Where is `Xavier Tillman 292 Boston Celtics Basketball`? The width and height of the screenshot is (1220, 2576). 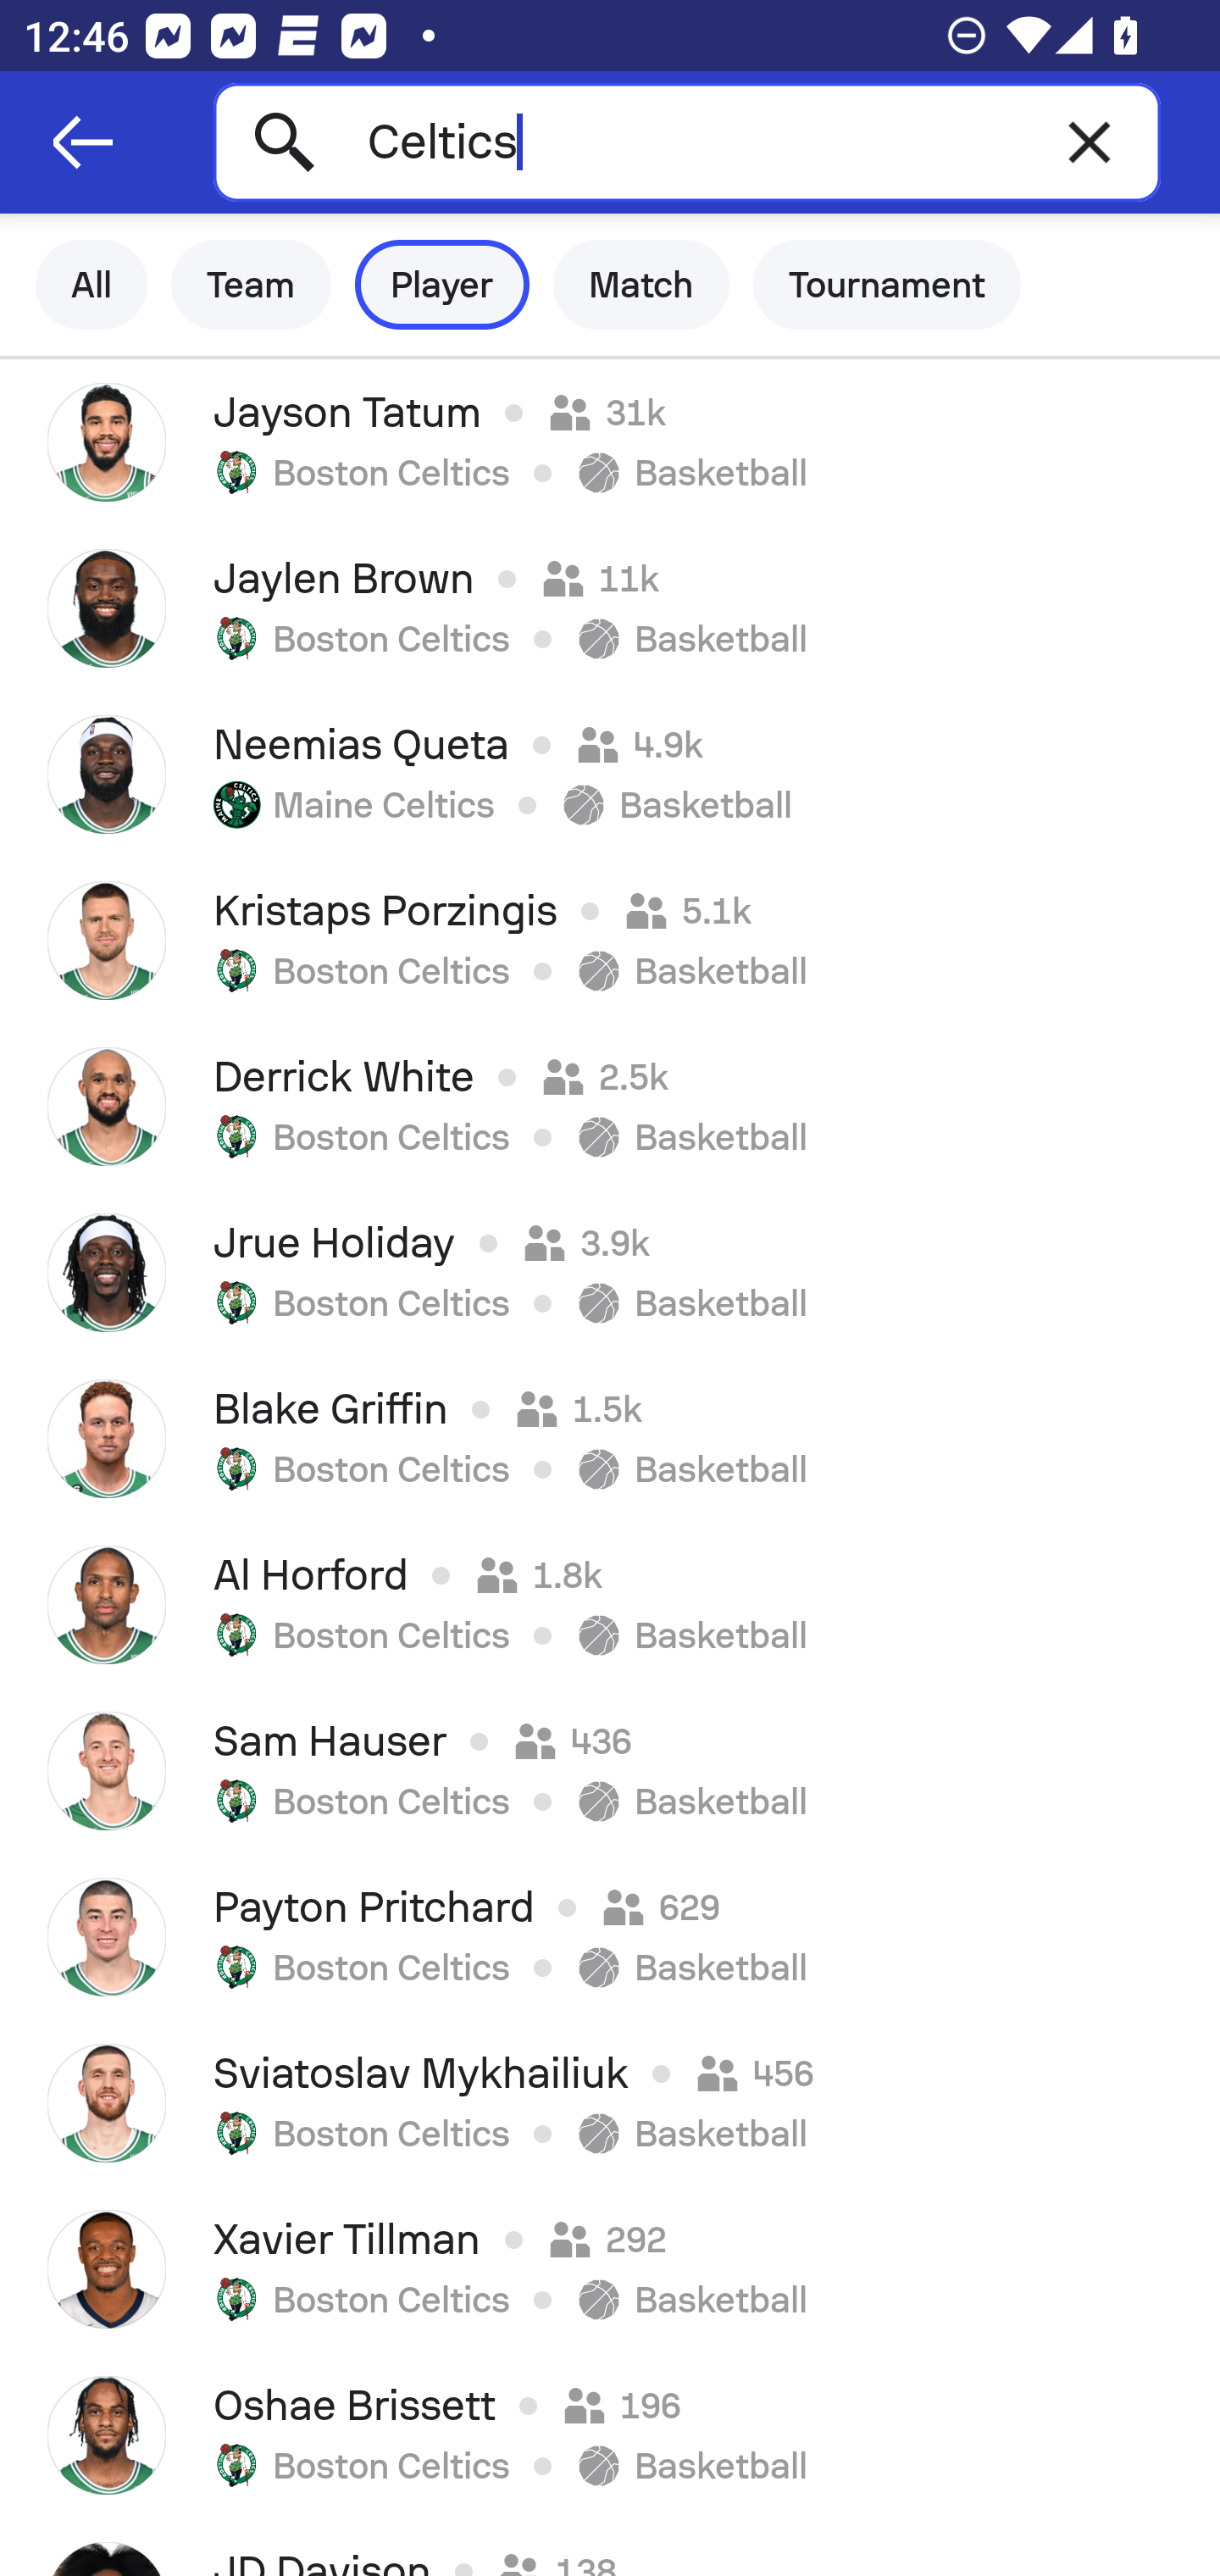 Xavier Tillman 292 Boston Celtics Basketball is located at coordinates (610, 2269).